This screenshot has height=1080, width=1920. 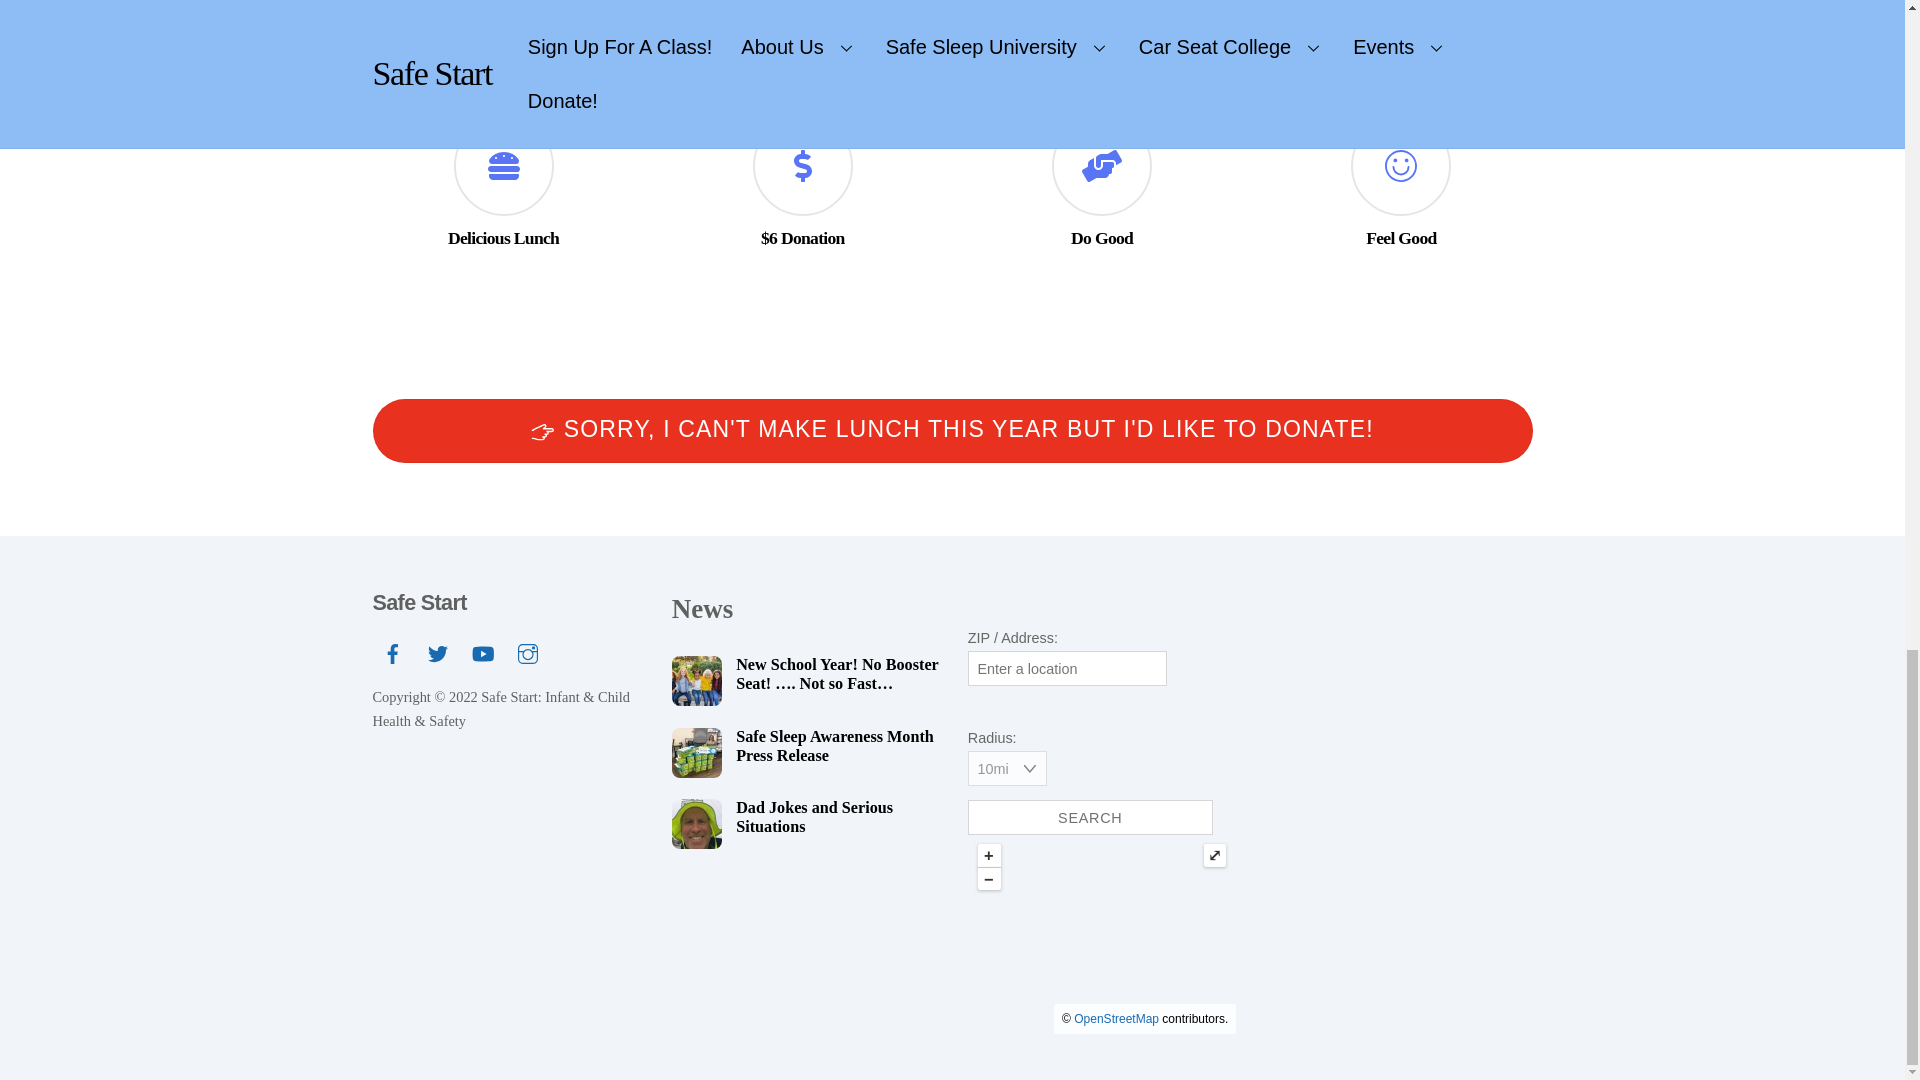 I want to click on boxes, so click(x=696, y=752).